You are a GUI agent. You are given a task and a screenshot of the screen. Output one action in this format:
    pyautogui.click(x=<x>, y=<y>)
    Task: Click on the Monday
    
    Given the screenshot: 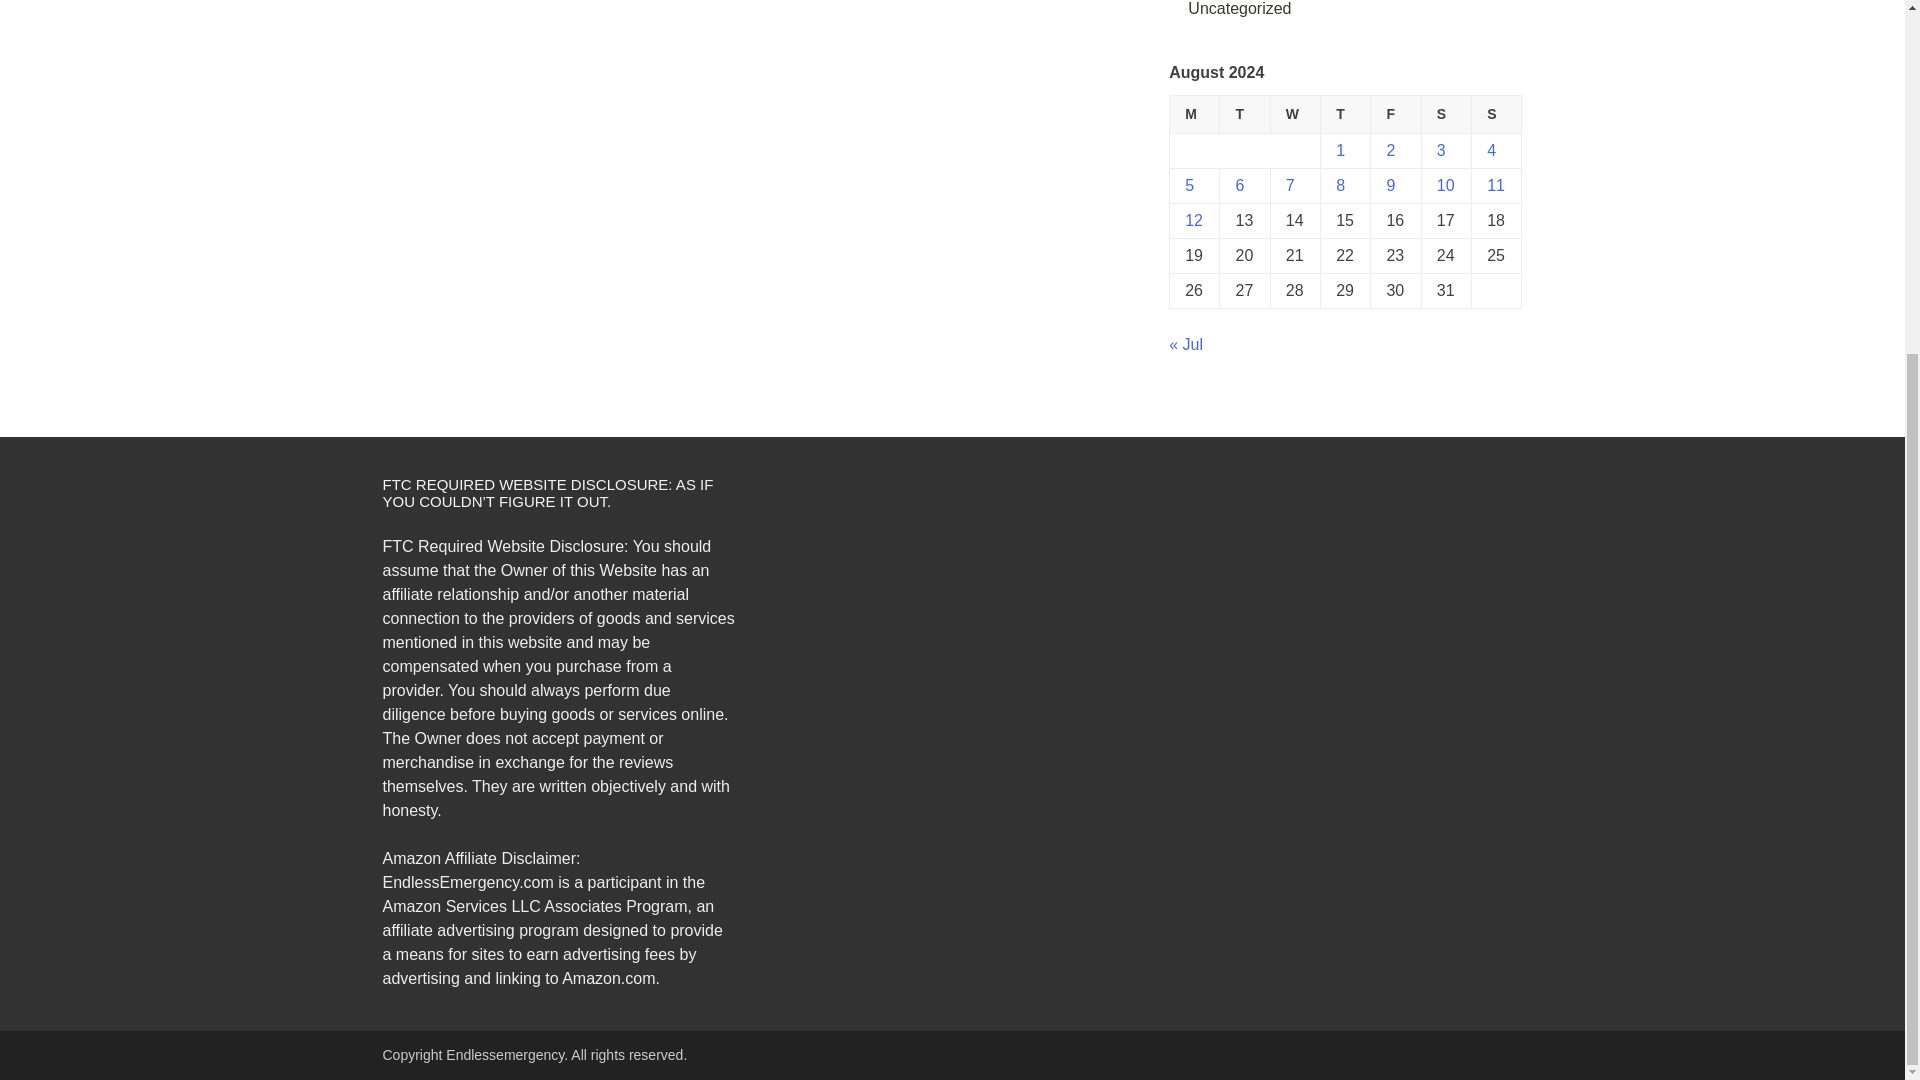 What is the action you would take?
    pyautogui.click(x=1194, y=114)
    